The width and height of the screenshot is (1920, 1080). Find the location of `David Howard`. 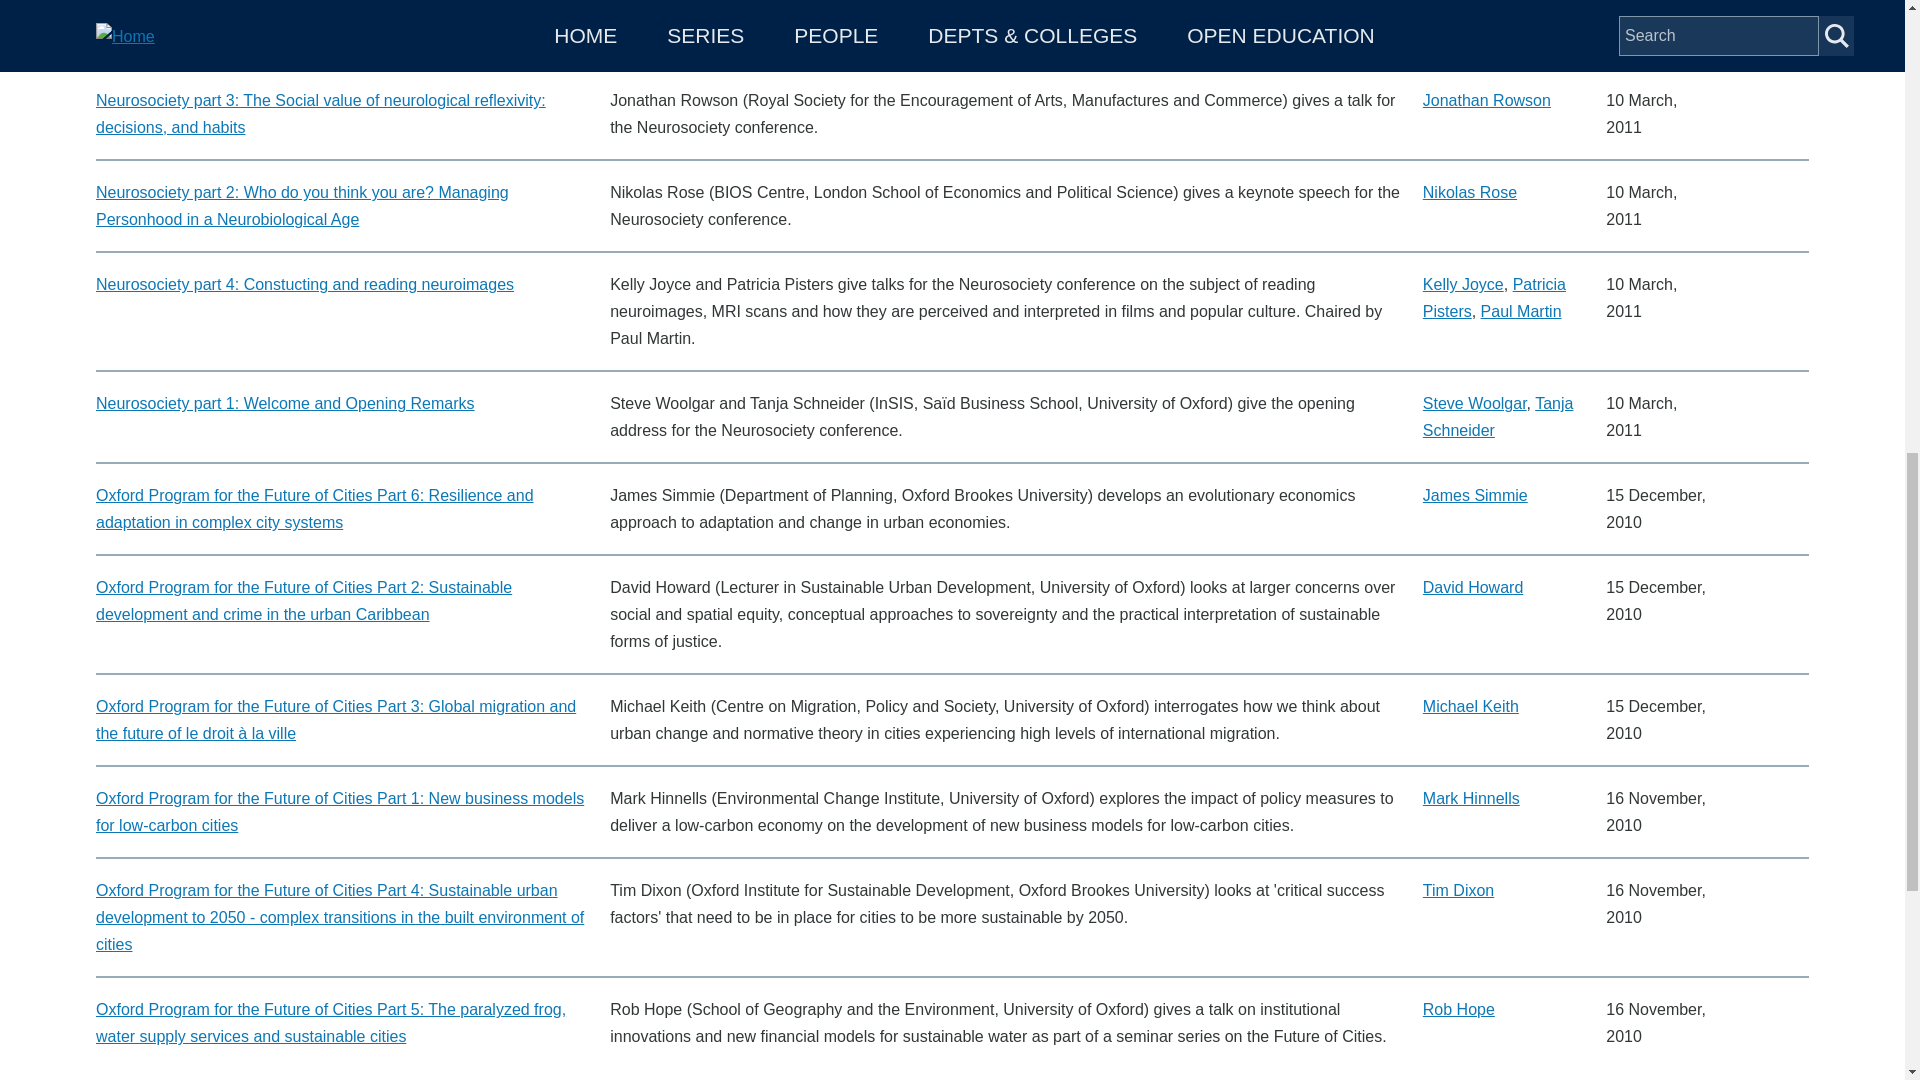

David Howard is located at coordinates (1472, 587).